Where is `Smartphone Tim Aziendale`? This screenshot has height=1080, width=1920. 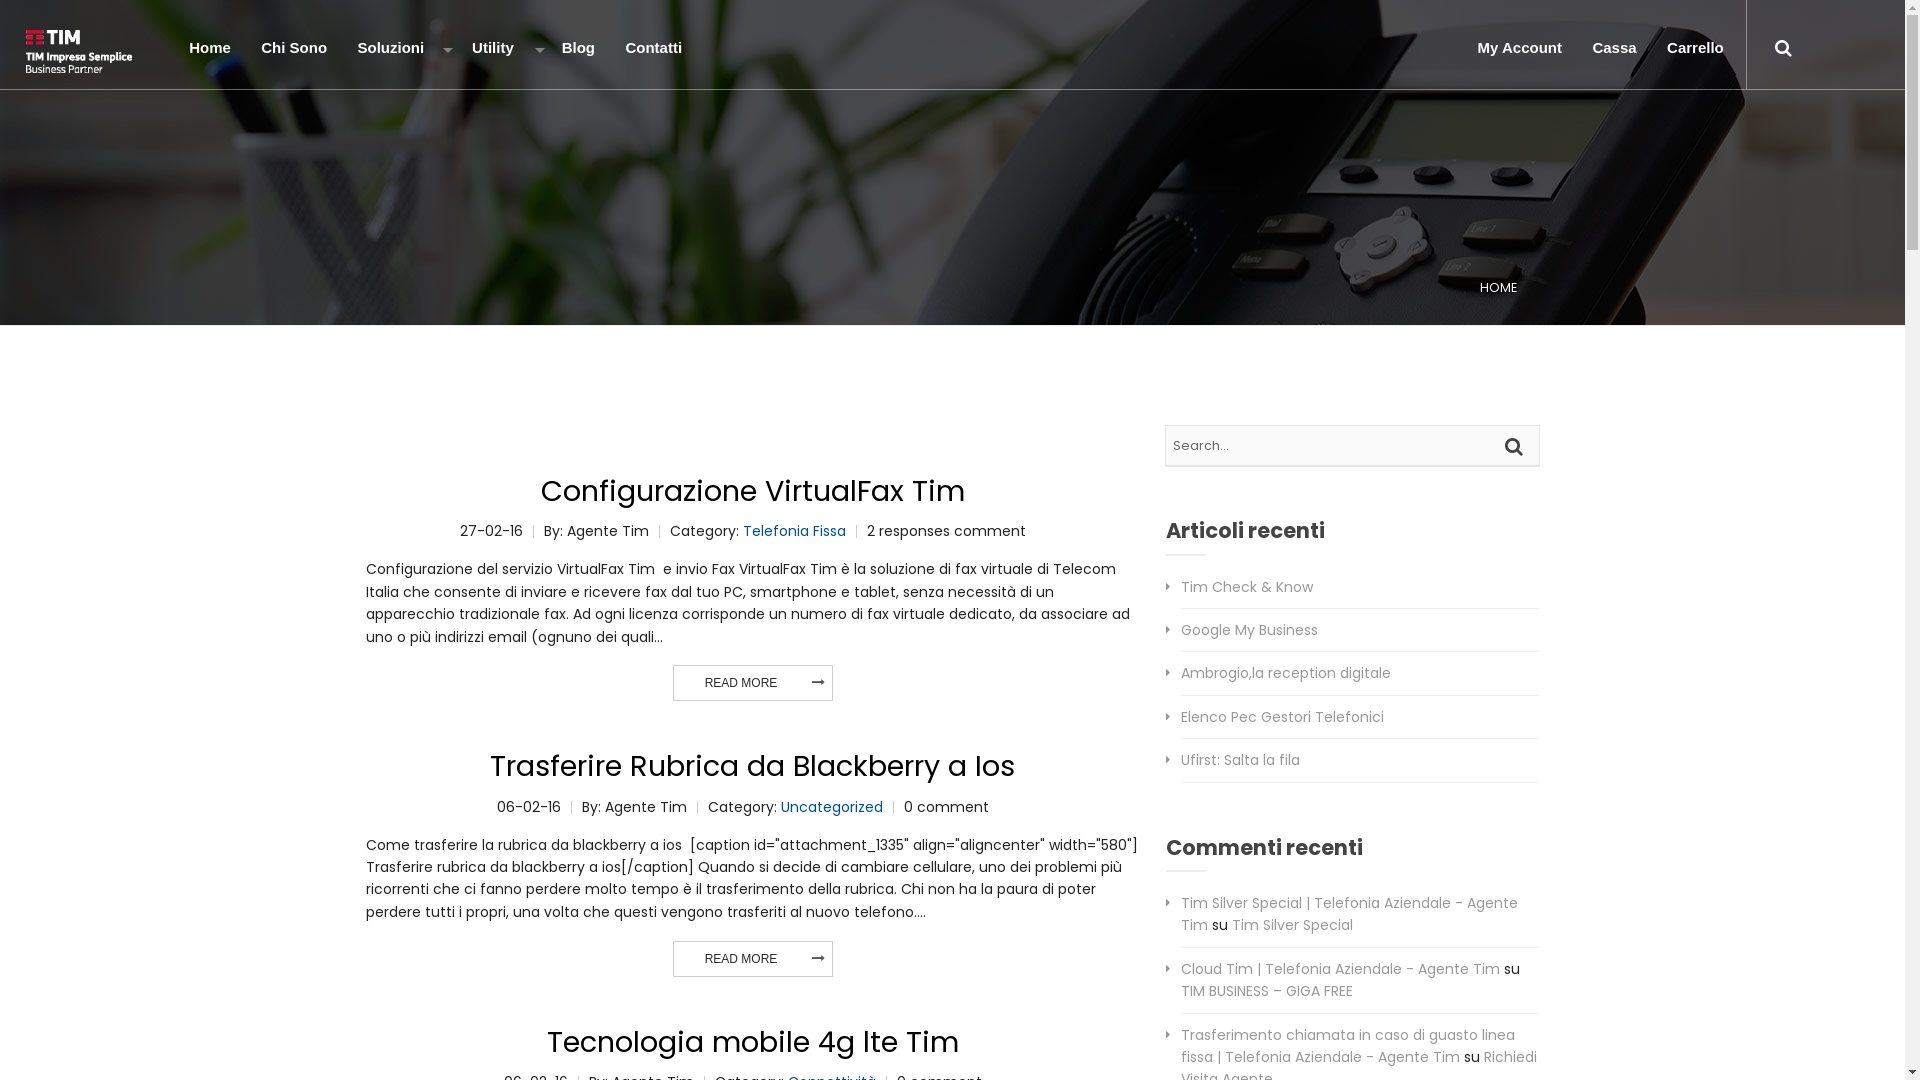 Smartphone Tim Aziendale is located at coordinates (420, 252).